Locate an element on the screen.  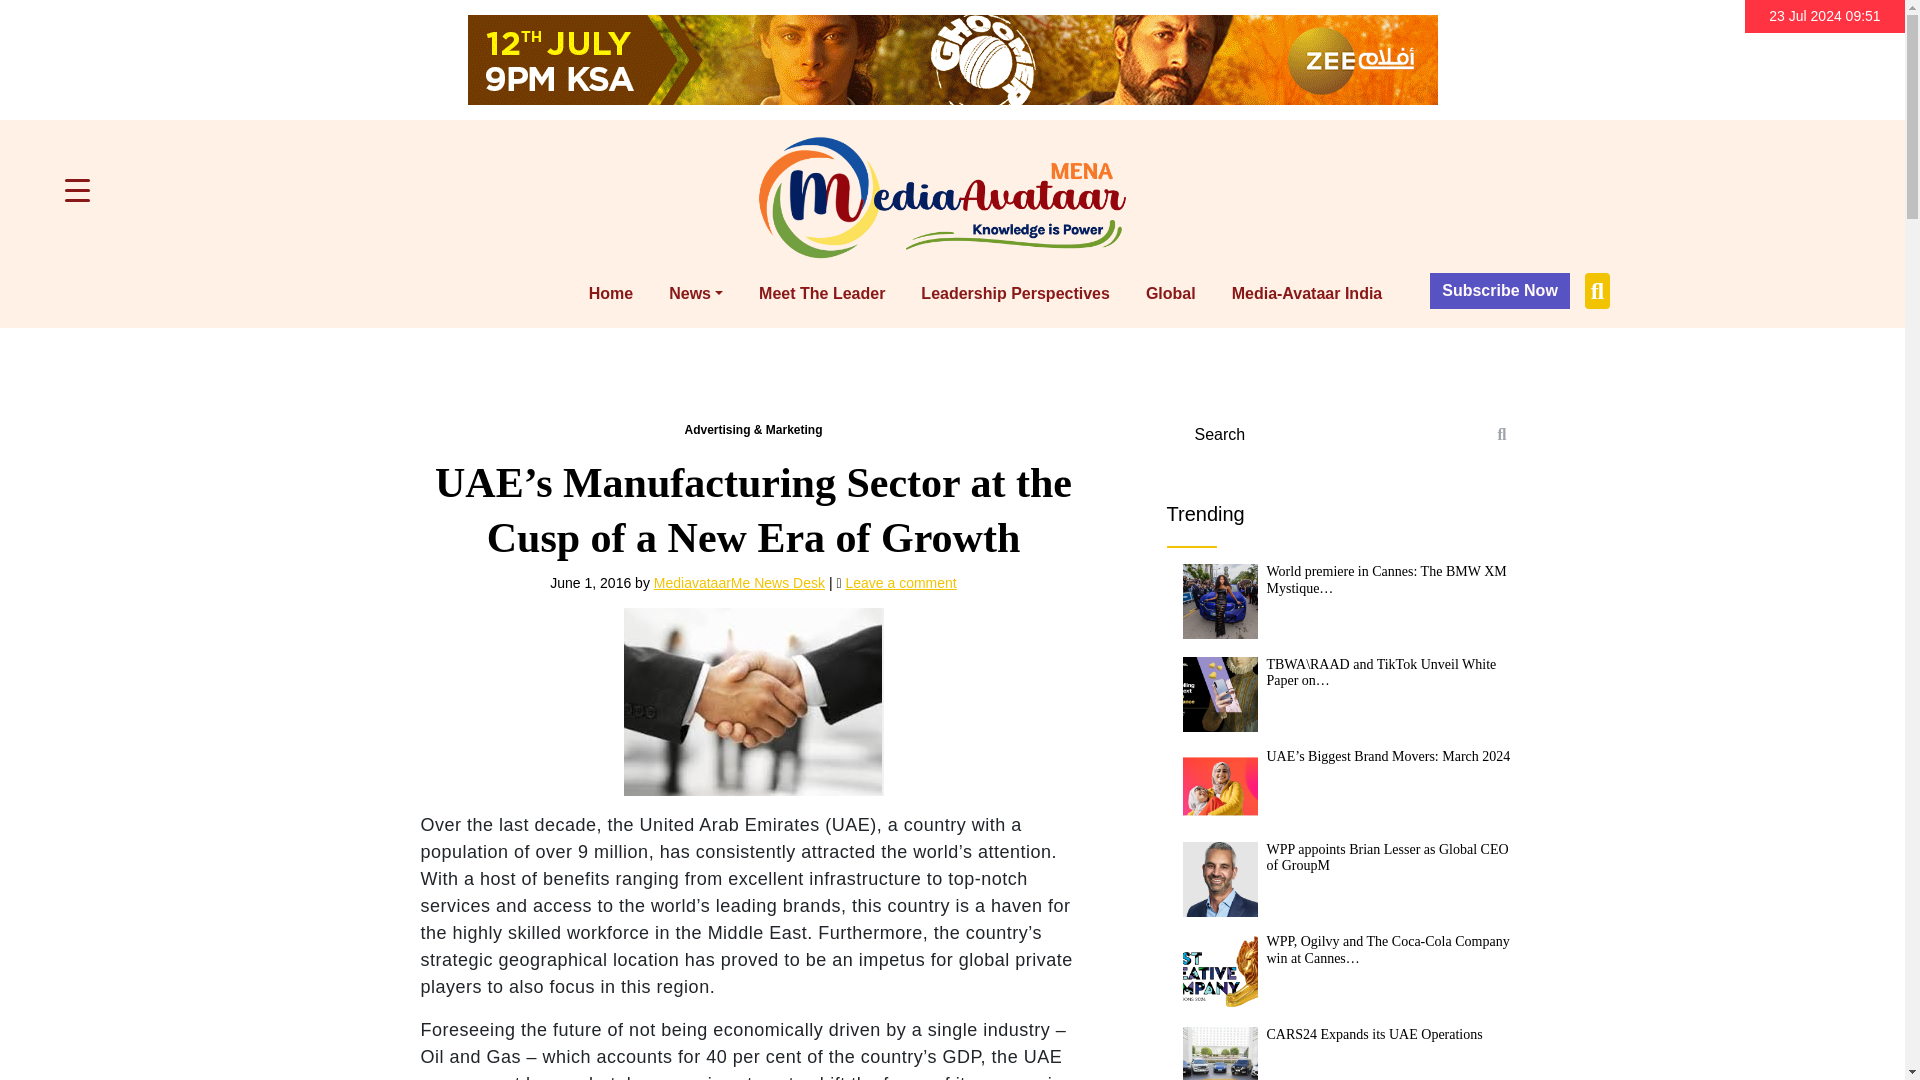
UAE's Biggest Brand Movers: March 2024 is located at coordinates (1220, 786).